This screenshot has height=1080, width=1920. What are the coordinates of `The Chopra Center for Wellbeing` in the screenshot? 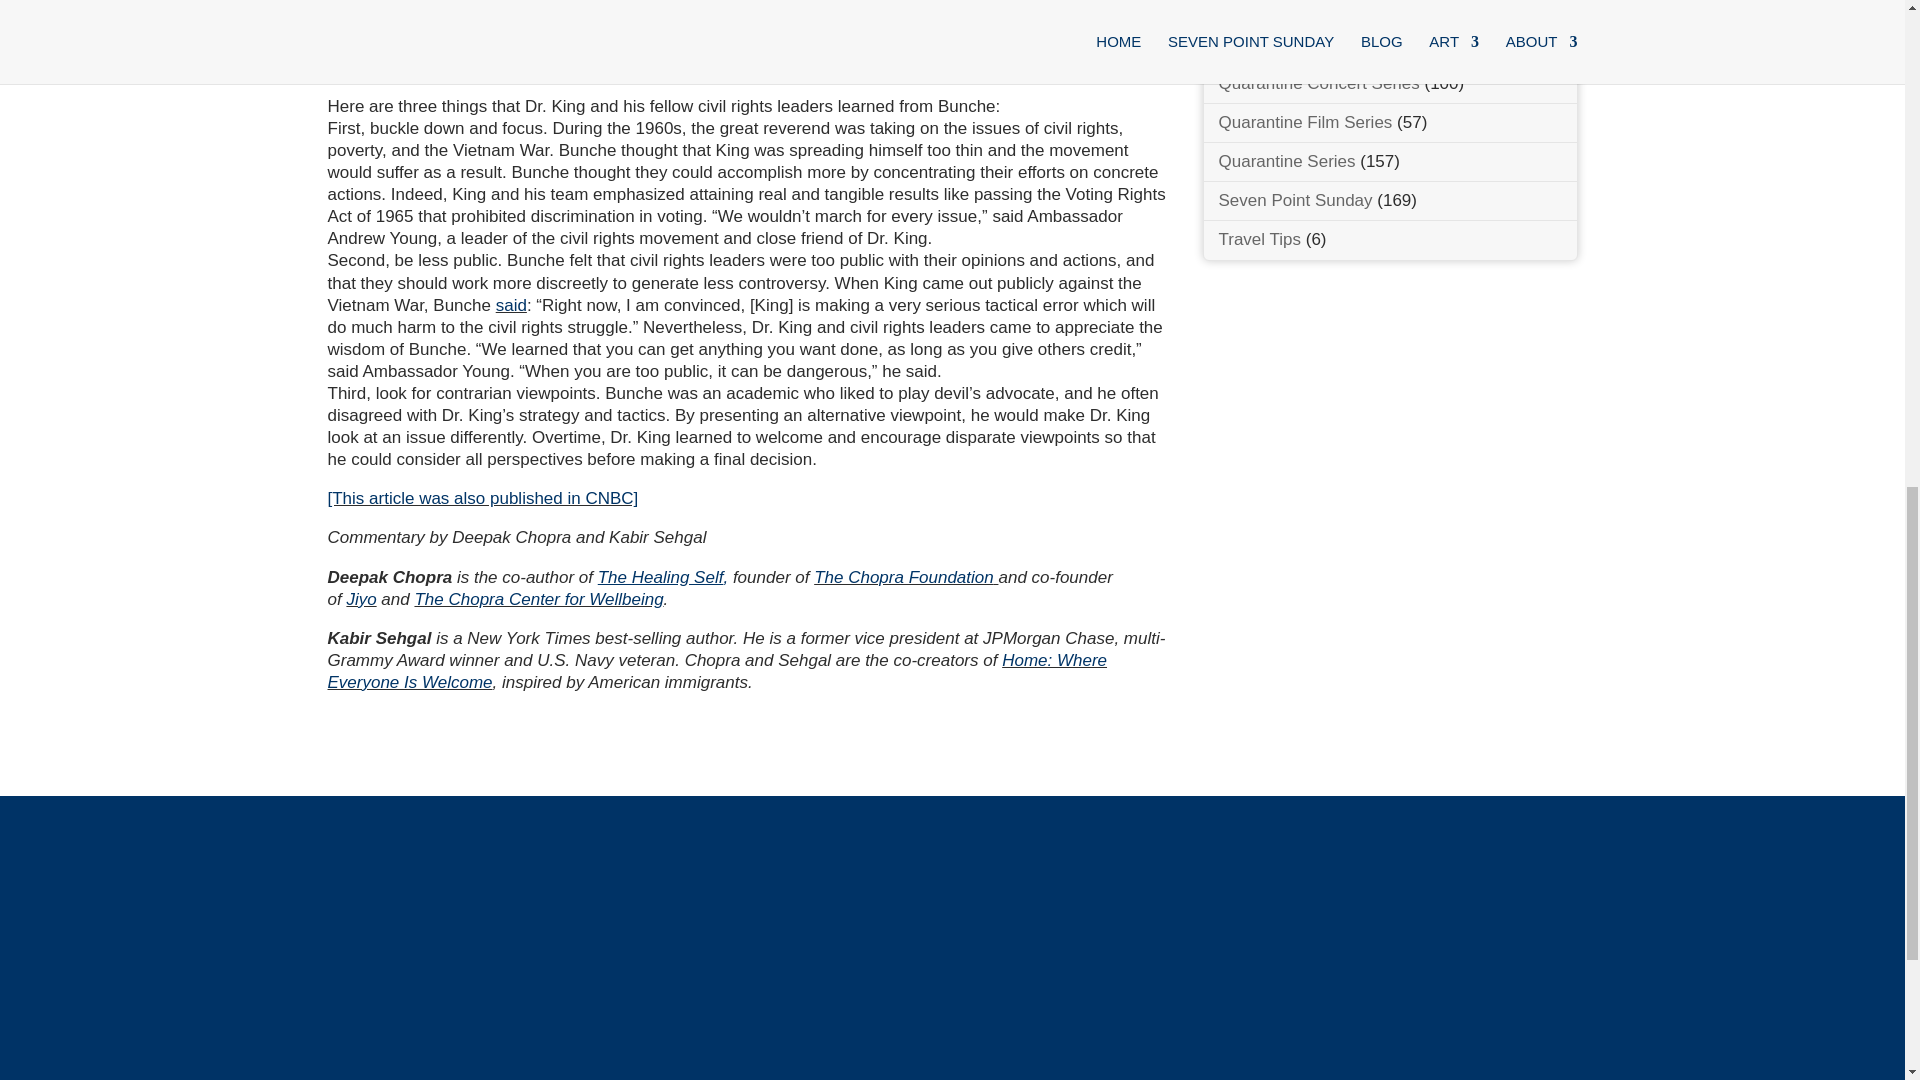 It's located at (538, 599).